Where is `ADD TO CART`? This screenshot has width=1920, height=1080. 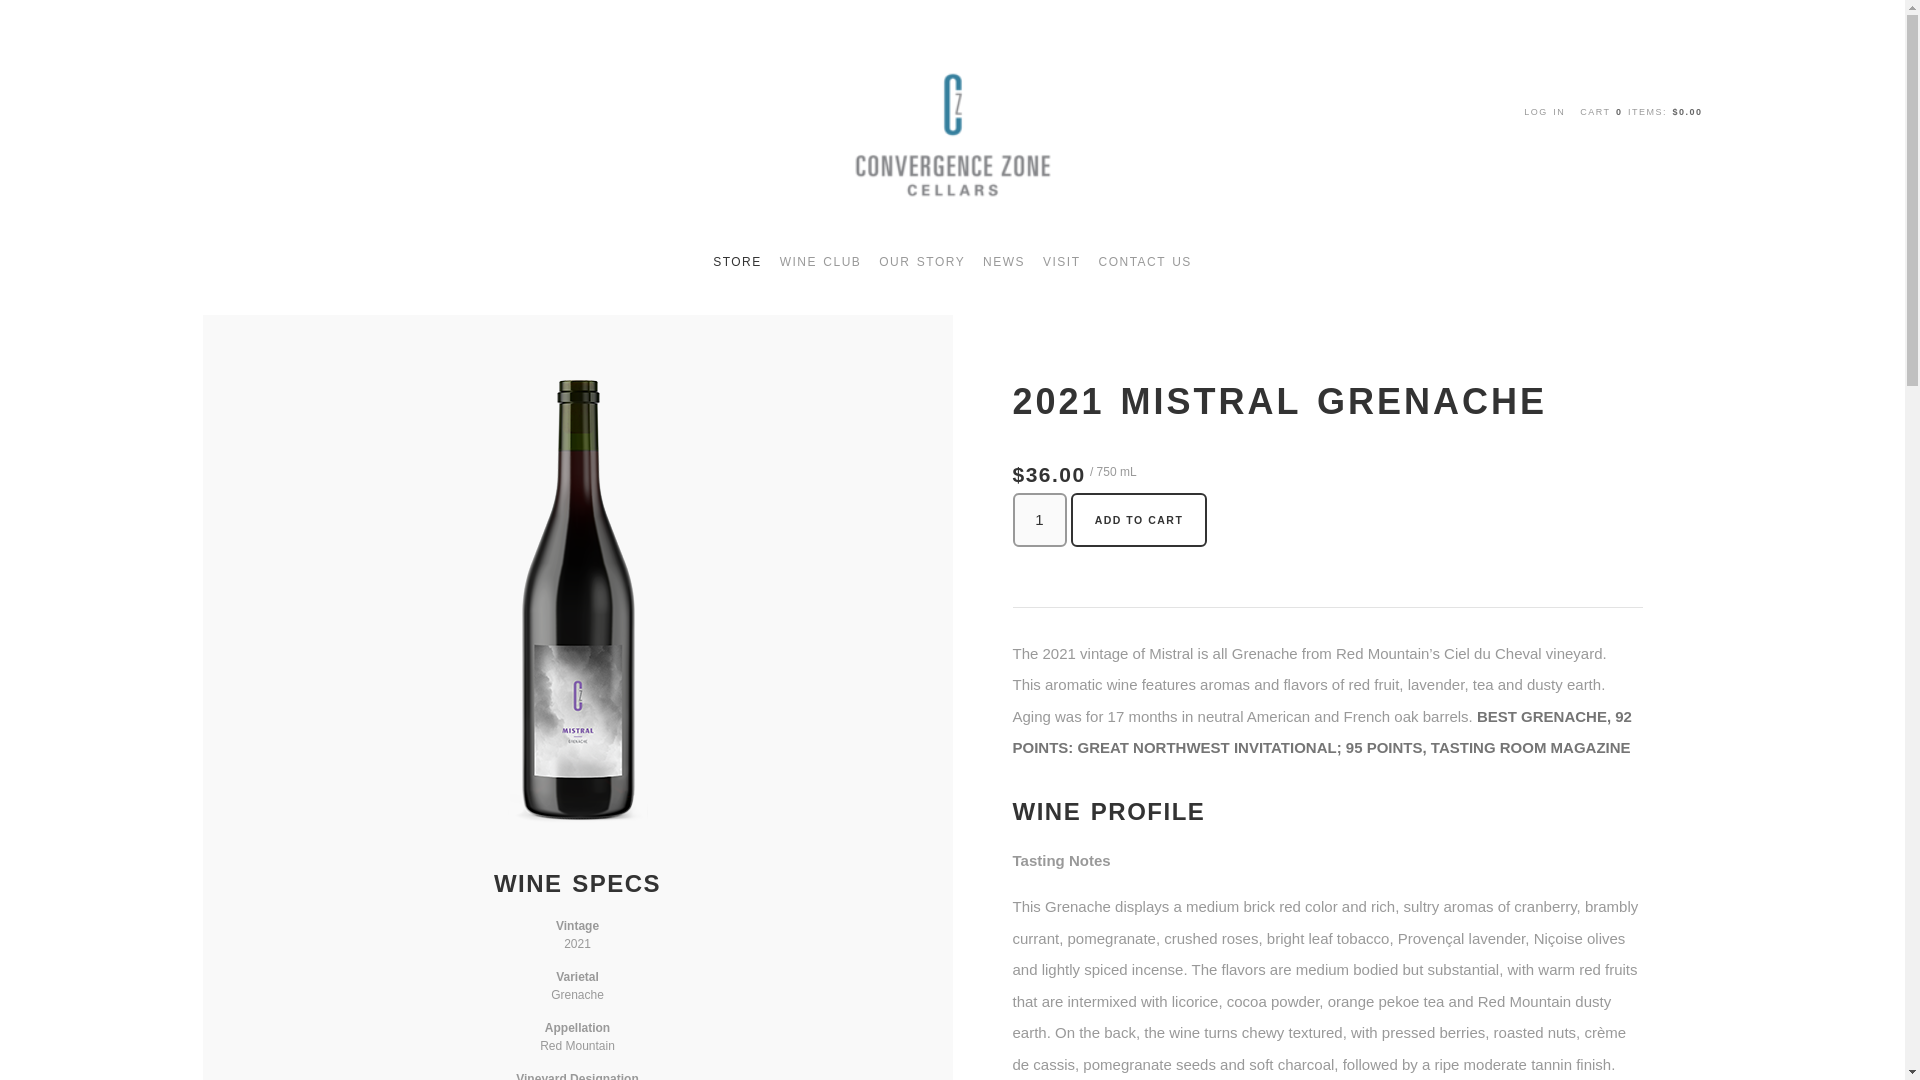 ADD TO CART is located at coordinates (1139, 519).